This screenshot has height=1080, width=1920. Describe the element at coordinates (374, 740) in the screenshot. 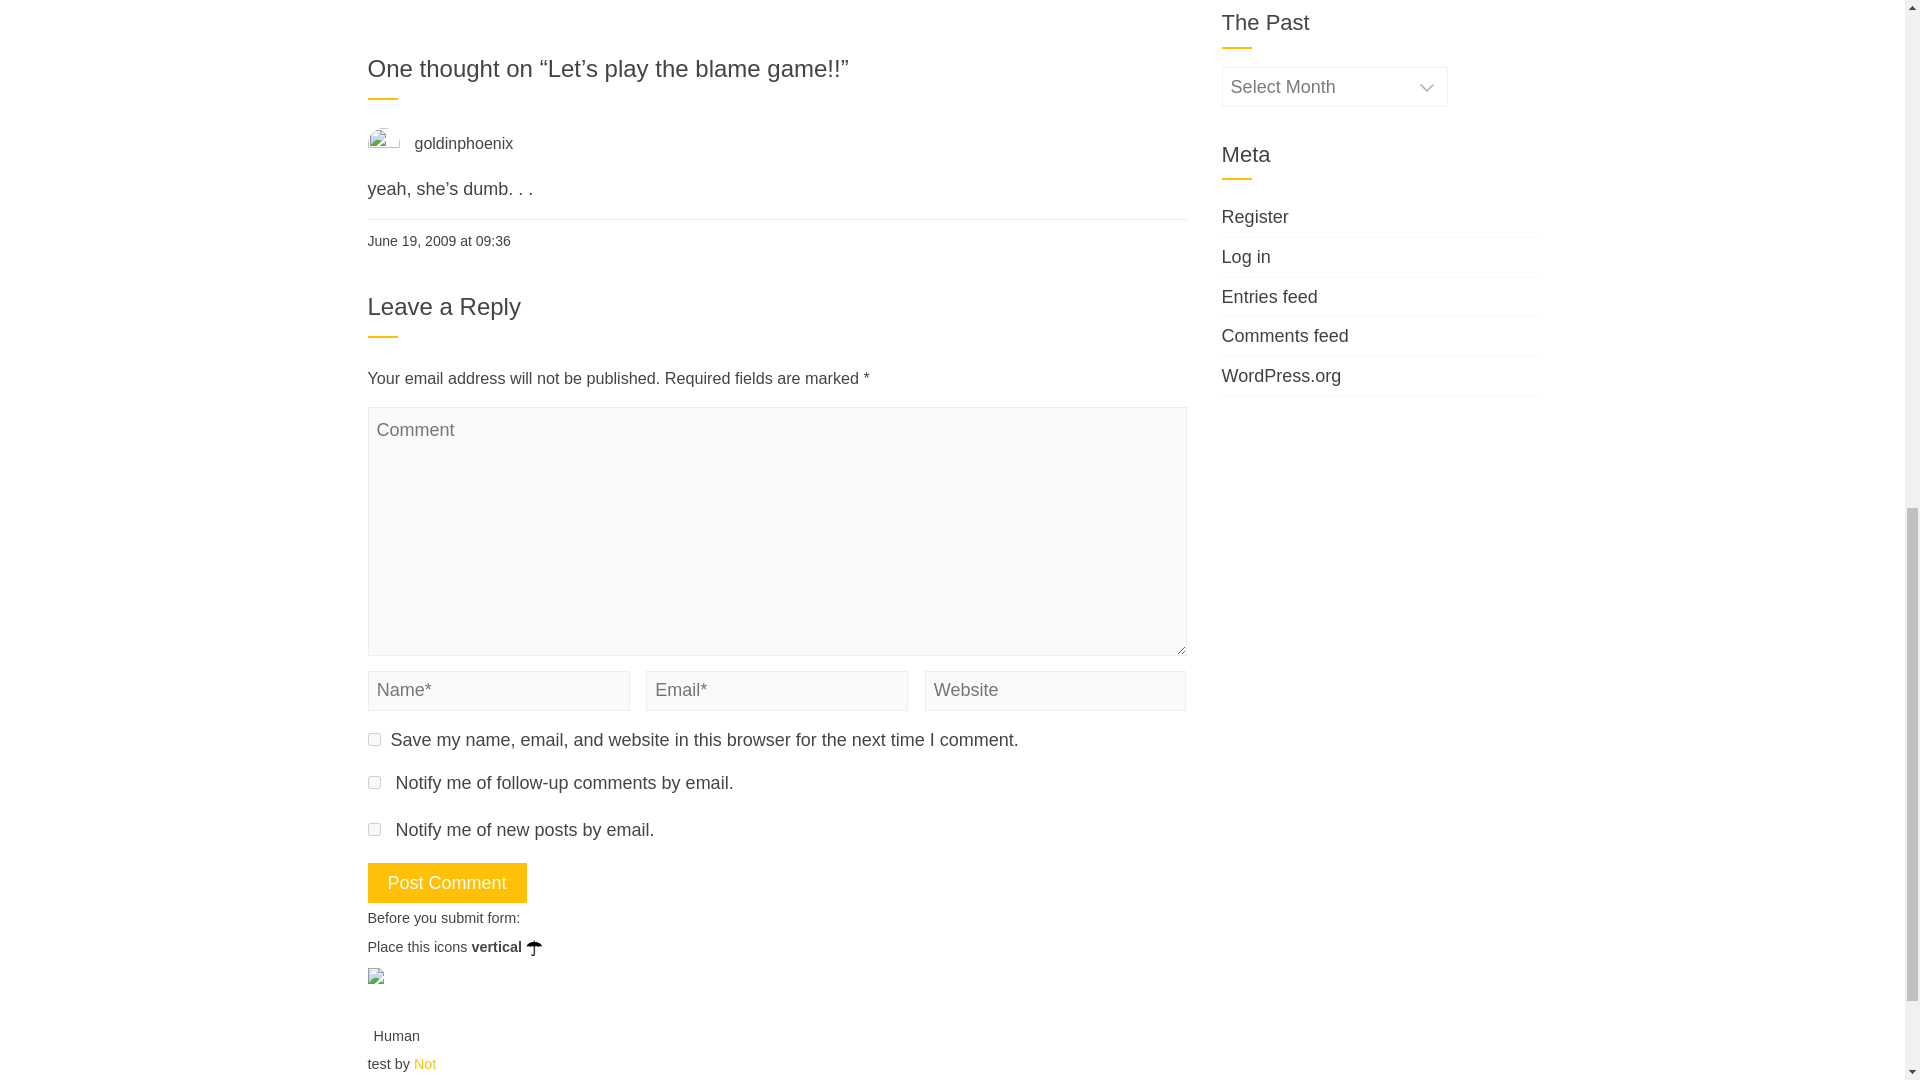

I see `yes` at that location.